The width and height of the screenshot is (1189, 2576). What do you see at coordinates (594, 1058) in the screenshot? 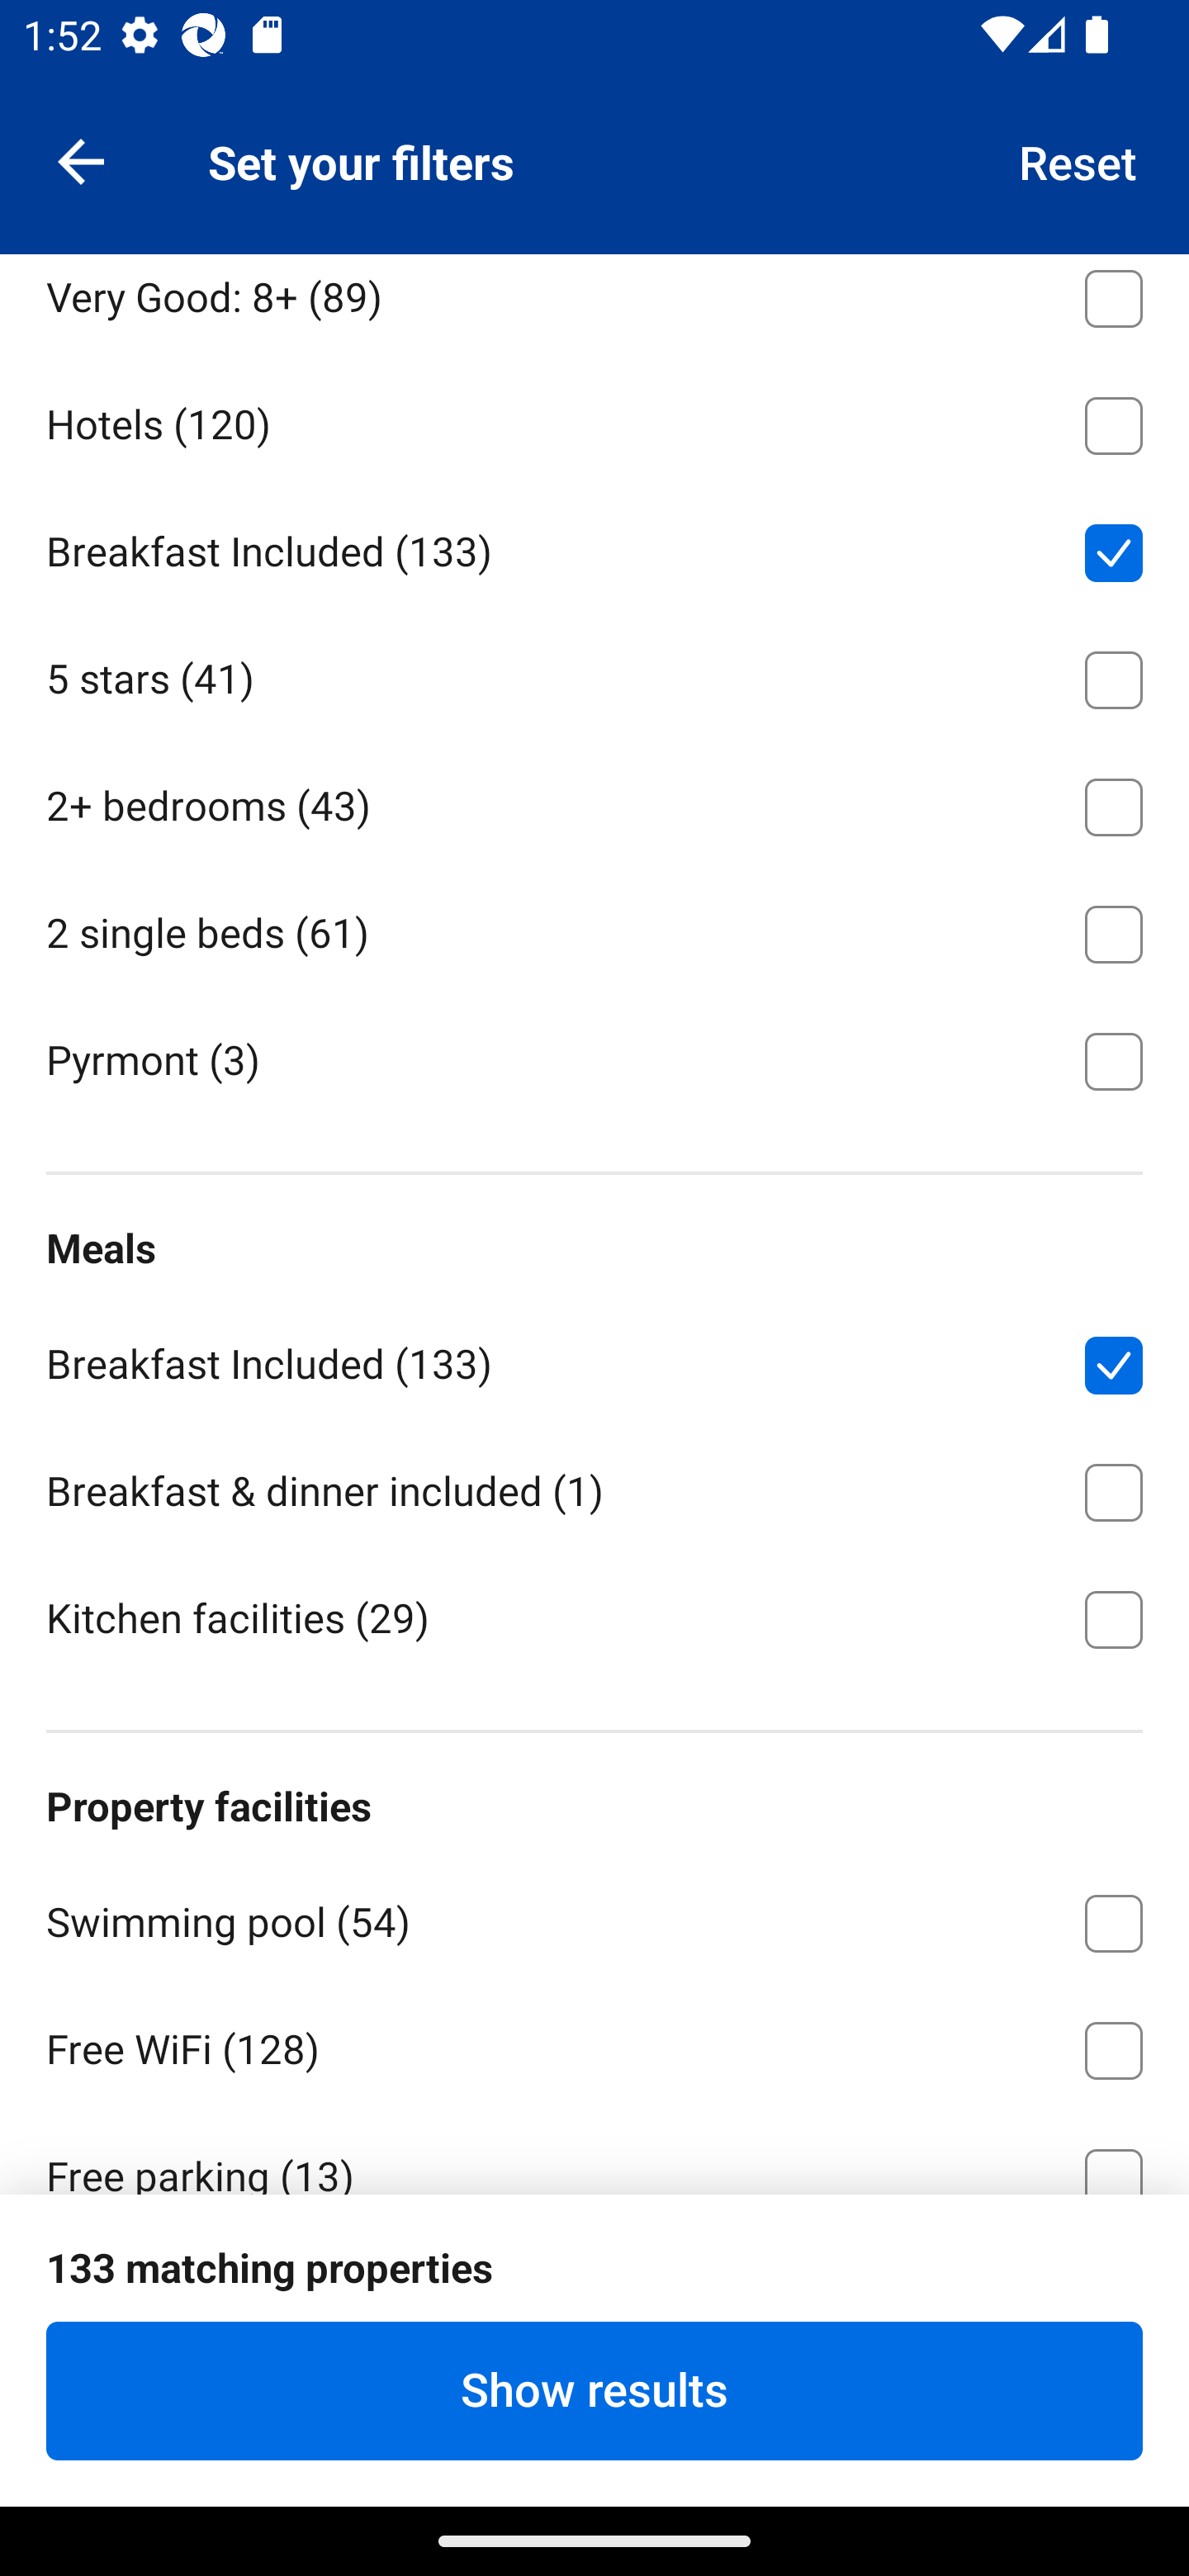
I see `Pyrmont ⁦(3)` at bounding box center [594, 1058].